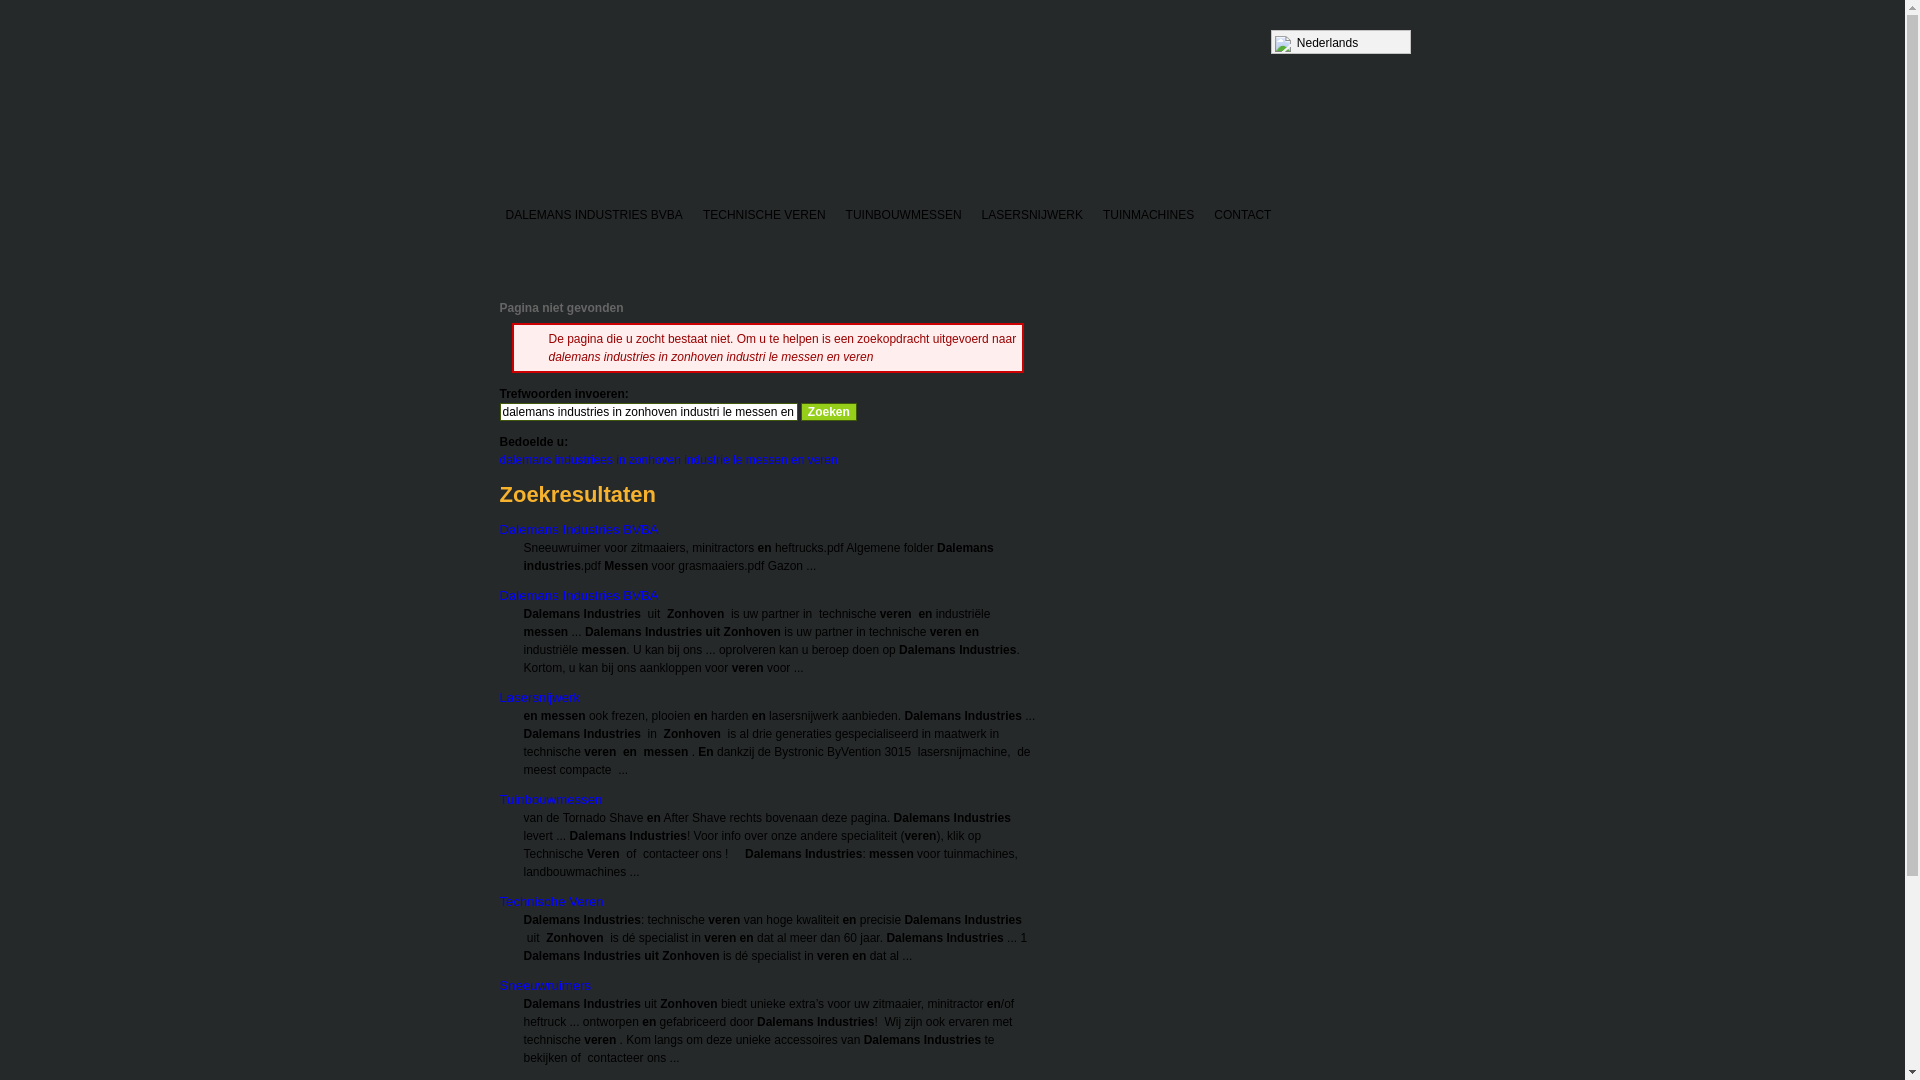 The image size is (1920, 1080). I want to click on DALEMANS INDUSTRIES BVBA, so click(594, 216).